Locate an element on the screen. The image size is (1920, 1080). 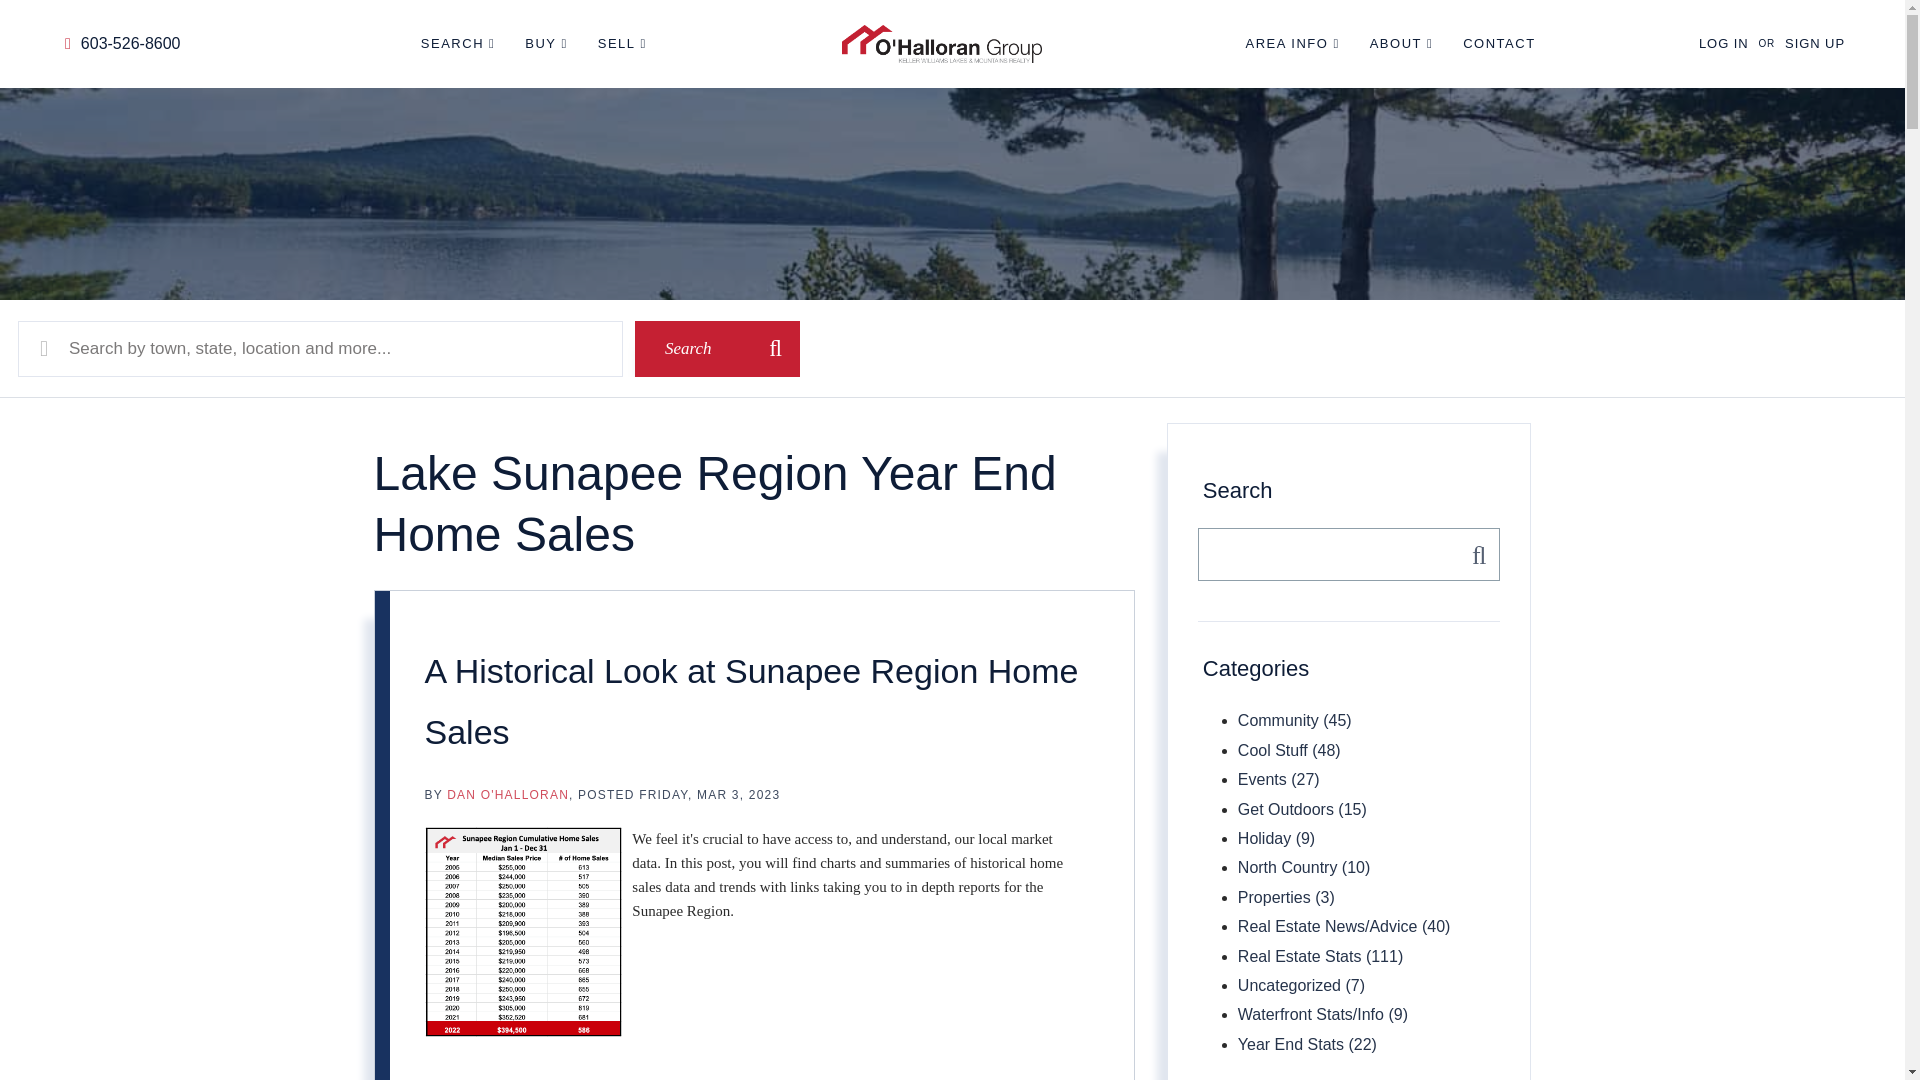
SEARCH is located at coordinates (458, 44).